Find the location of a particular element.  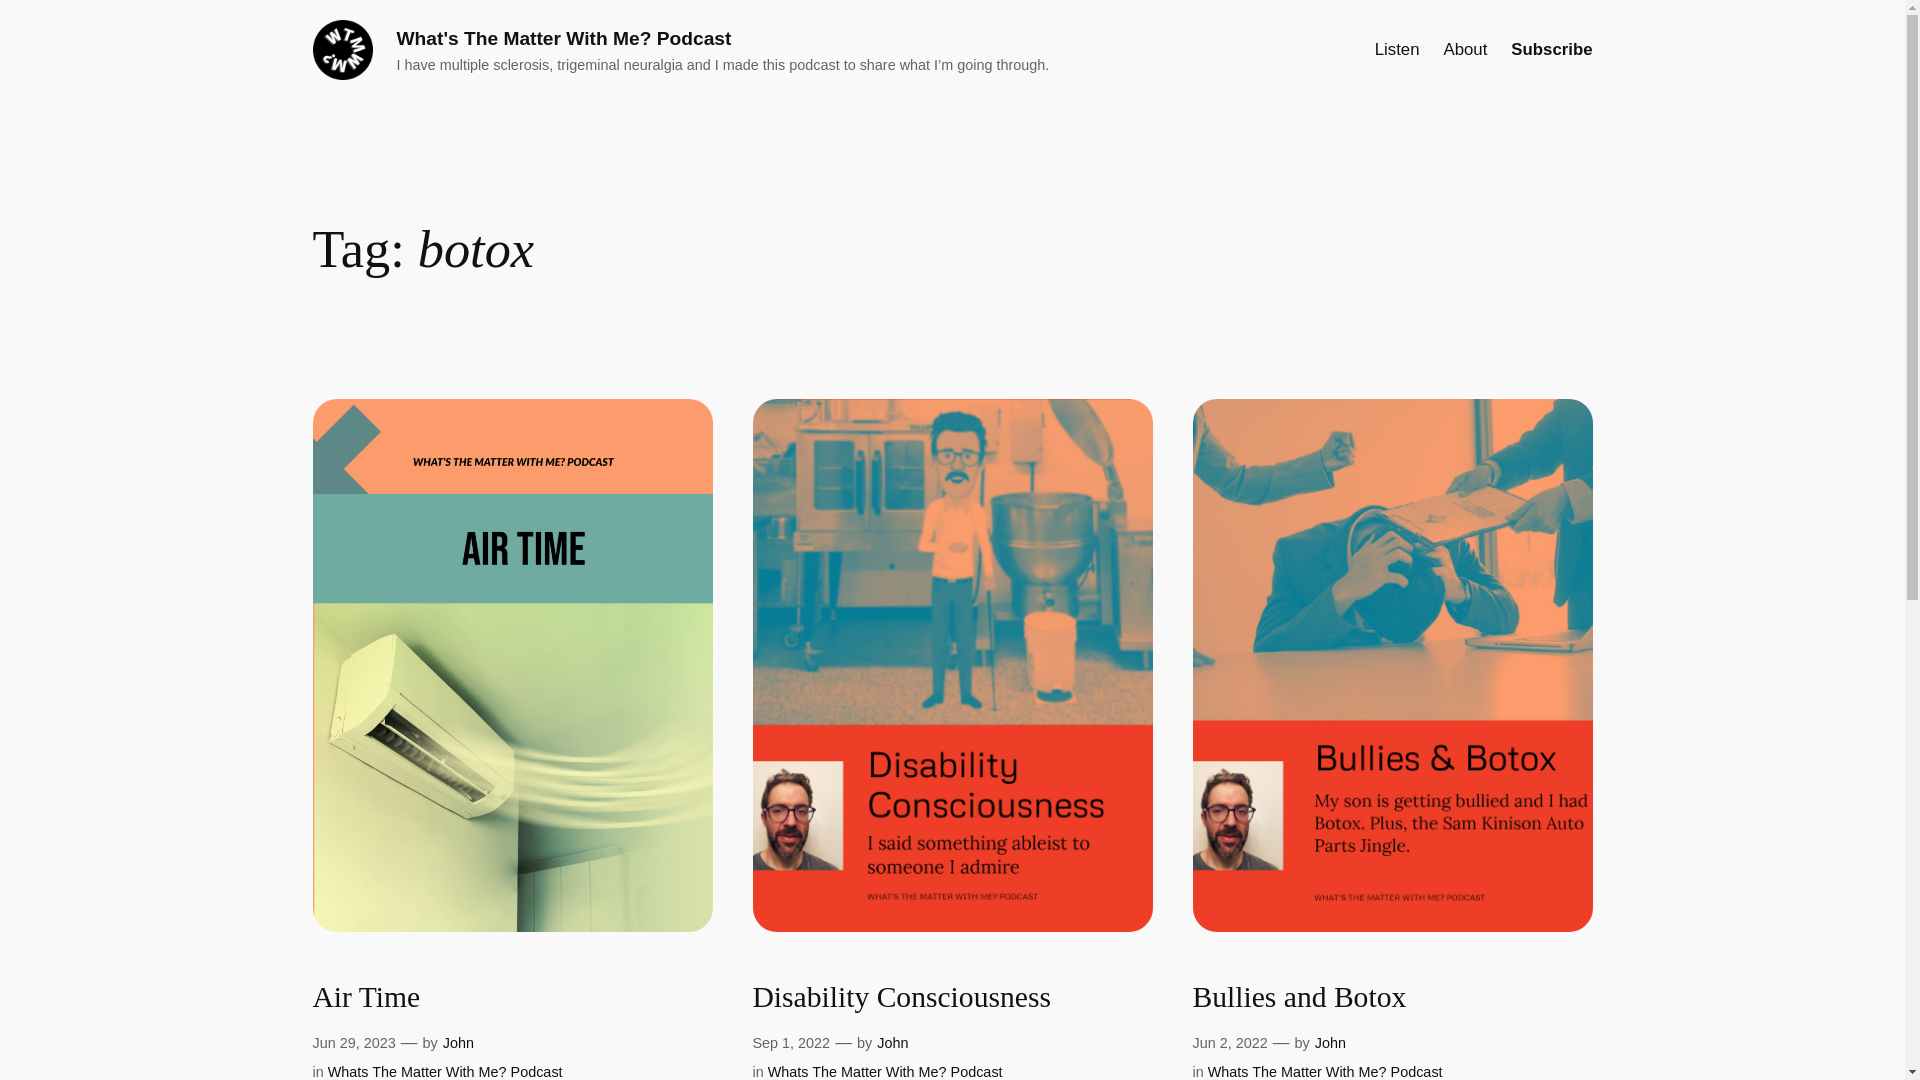

What's The Matter With Me? Podcast is located at coordinates (563, 38).